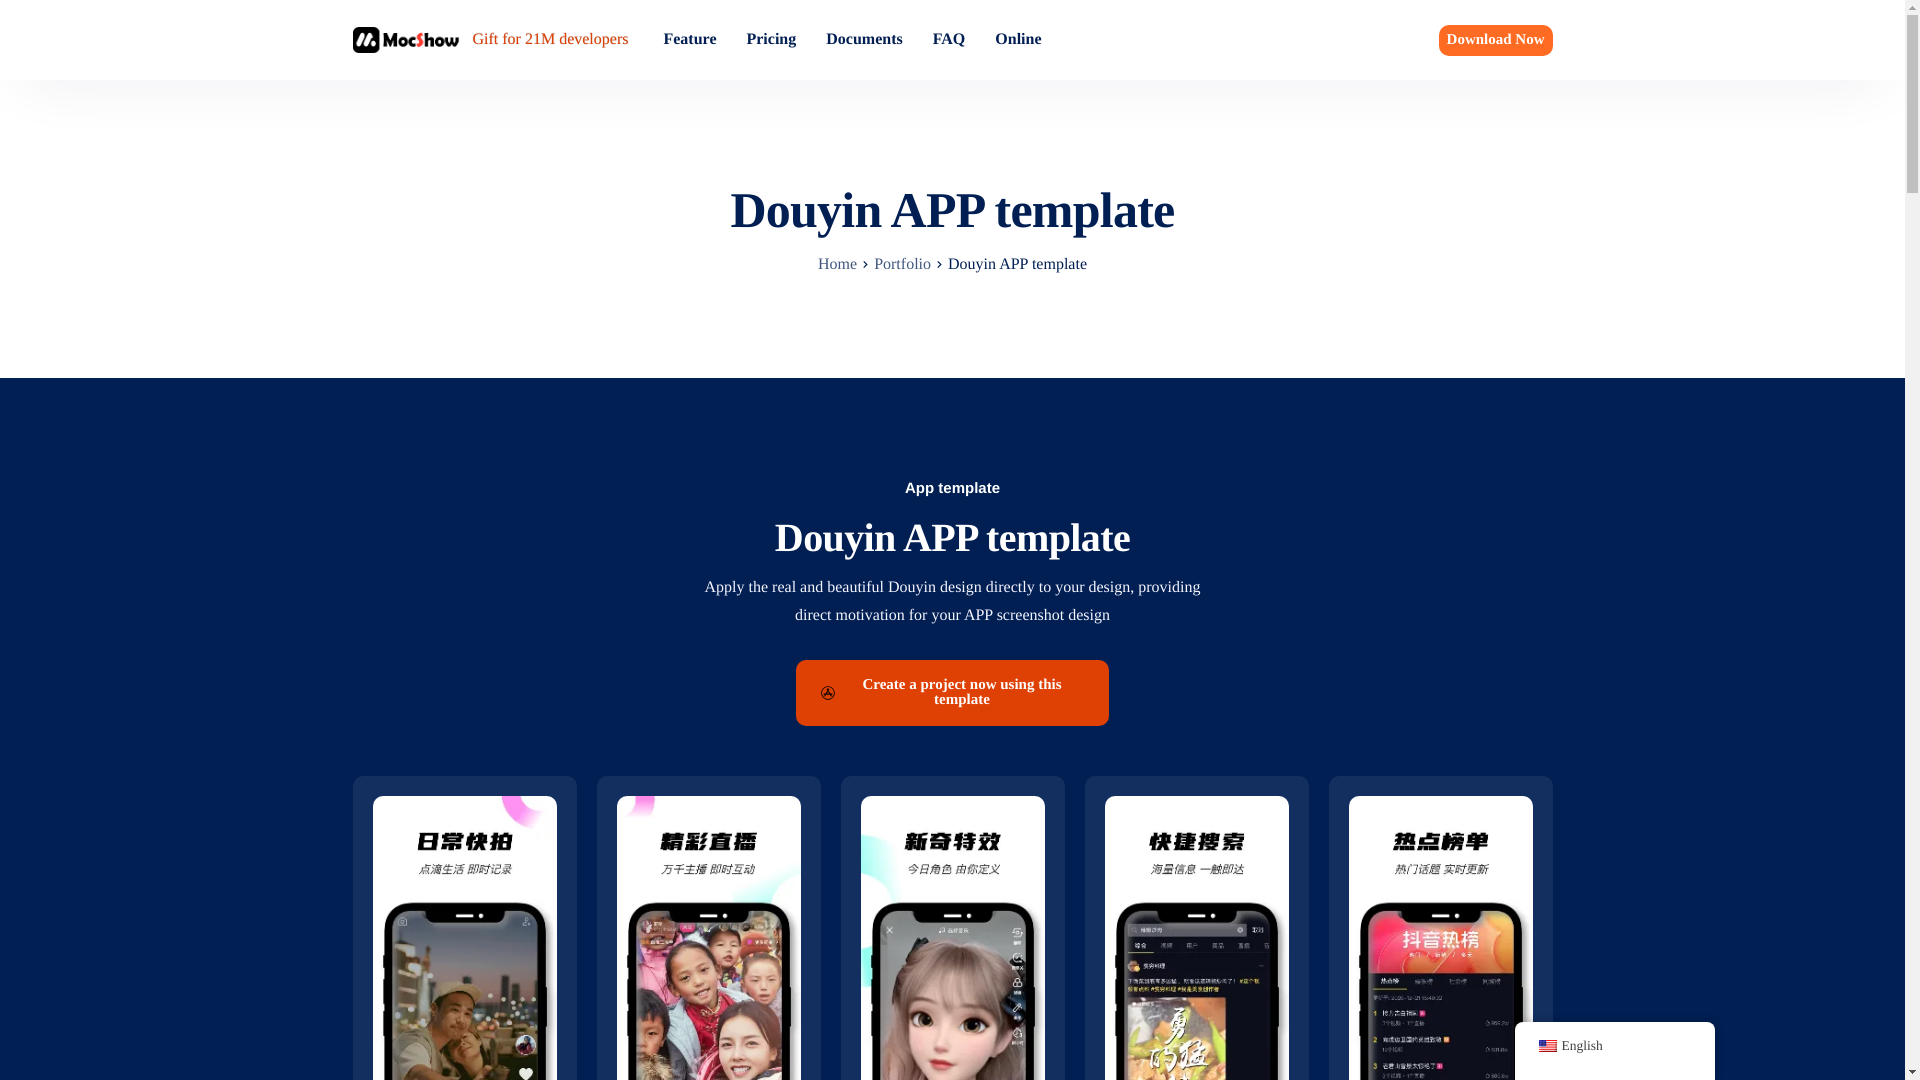 The height and width of the screenshot is (1080, 1920). What do you see at coordinates (949, 40) in the screenshot?
I see `FAQ` at bounding box center [949, 40].